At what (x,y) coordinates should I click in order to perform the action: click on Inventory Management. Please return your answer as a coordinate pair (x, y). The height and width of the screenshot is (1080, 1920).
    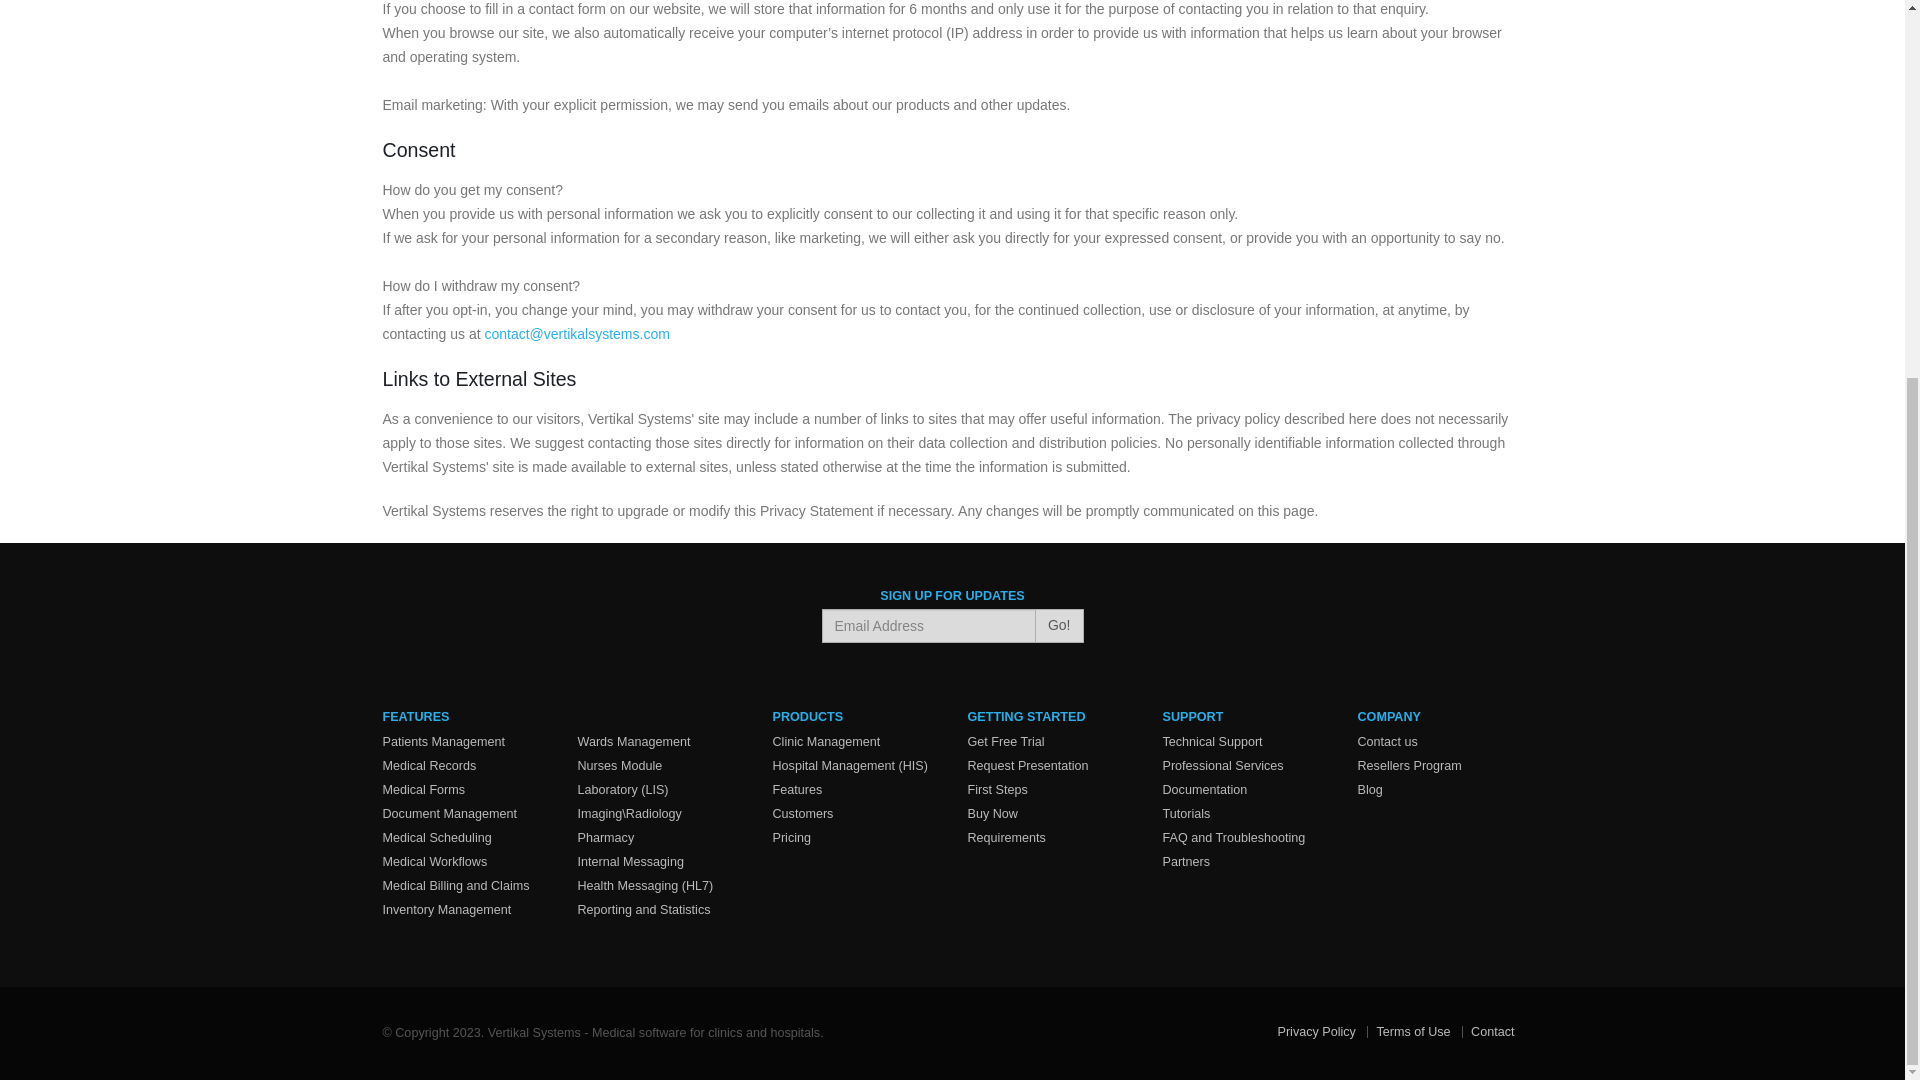
    Looking at the image, I should click on (446, 909).